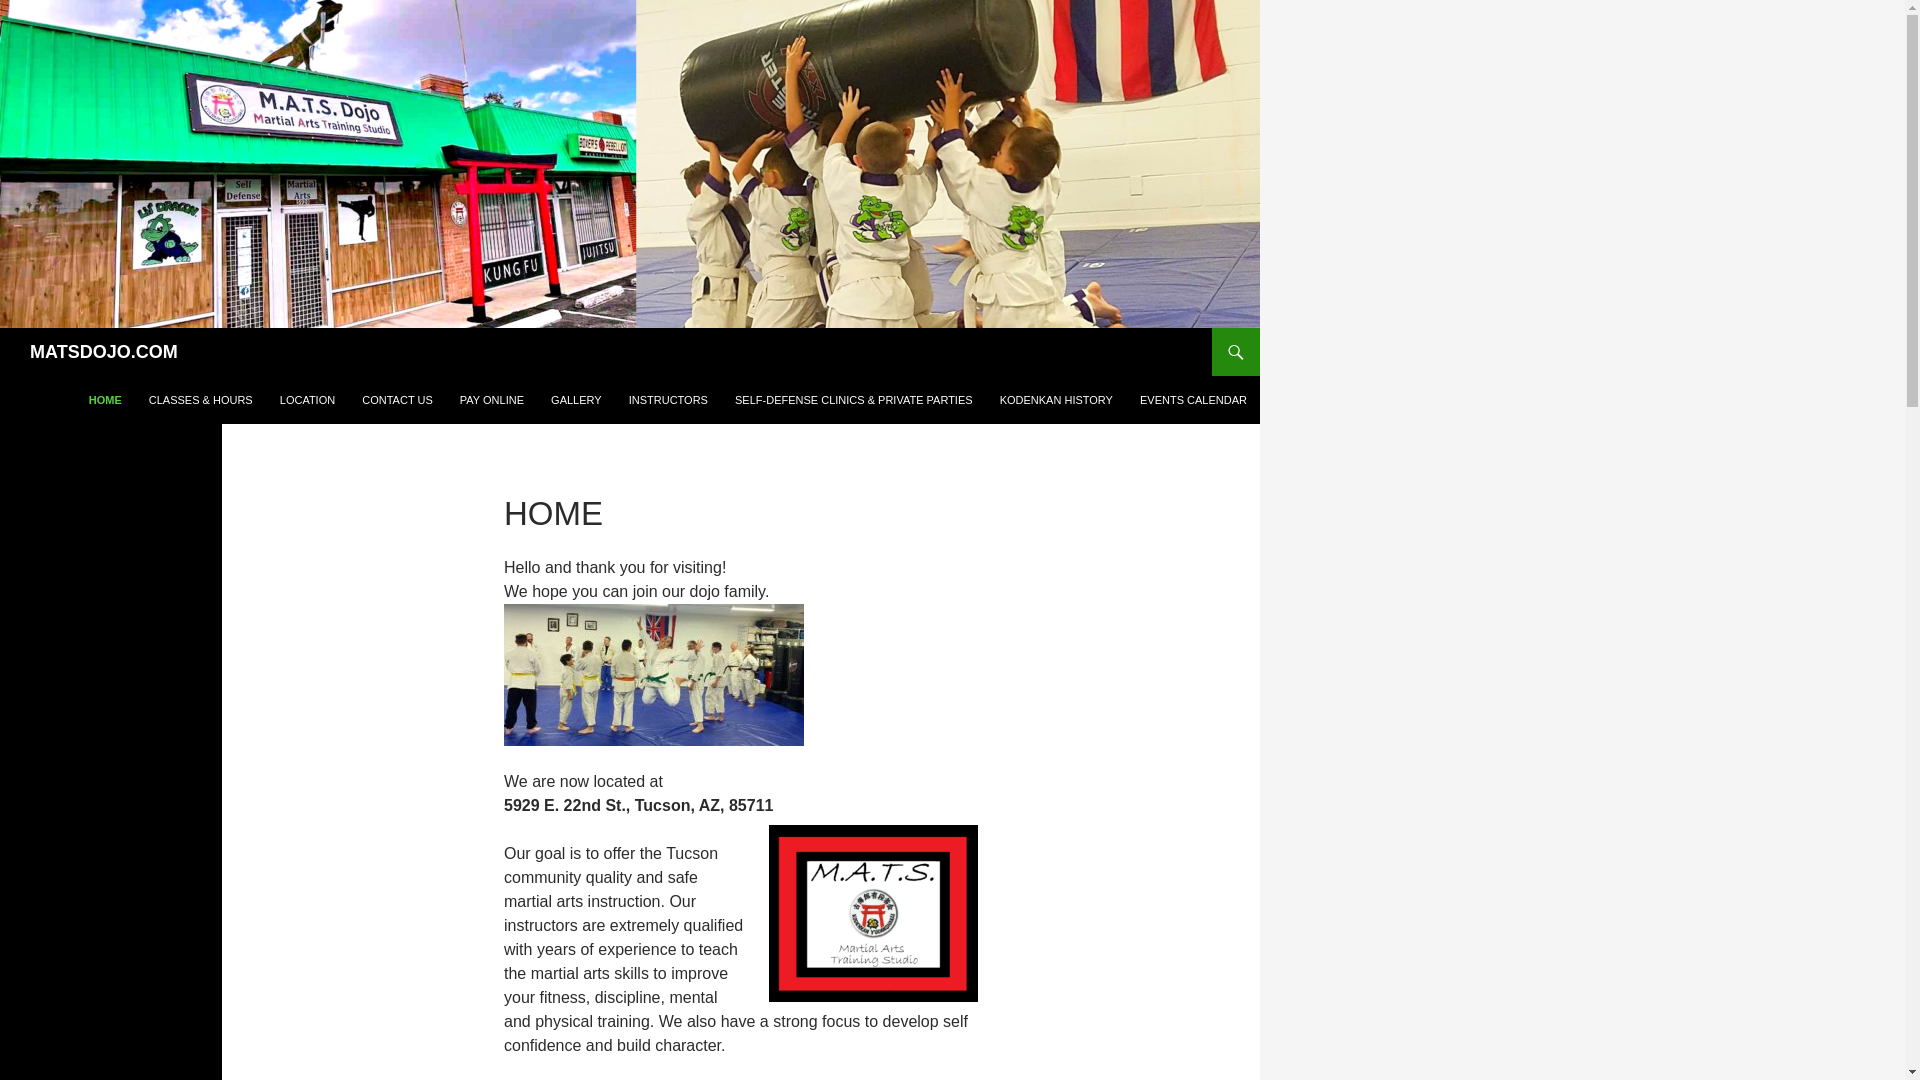 The height and width of the screenshot is (1080, 1920). I want to click on PAY ONLINE, so click(491, 400).